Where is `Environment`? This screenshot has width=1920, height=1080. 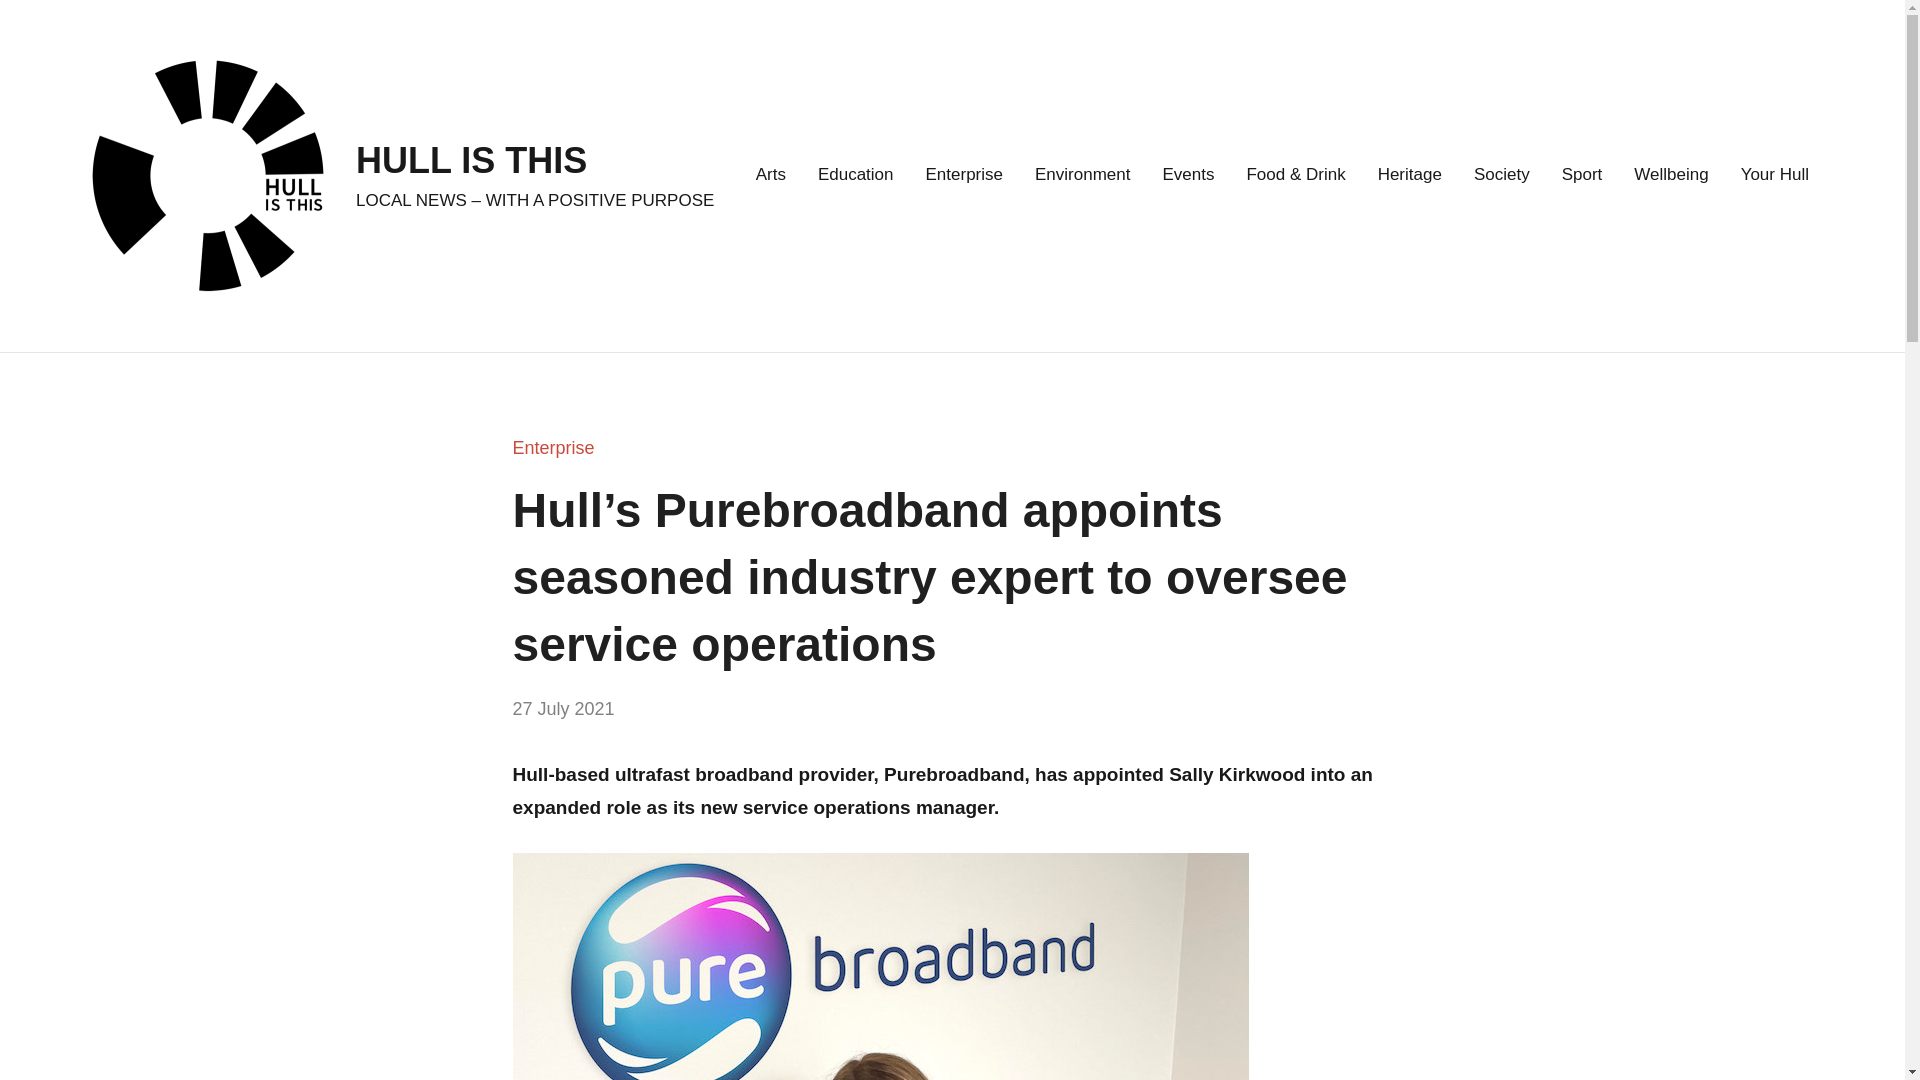
Environment is located at coordinates (1082, 175).